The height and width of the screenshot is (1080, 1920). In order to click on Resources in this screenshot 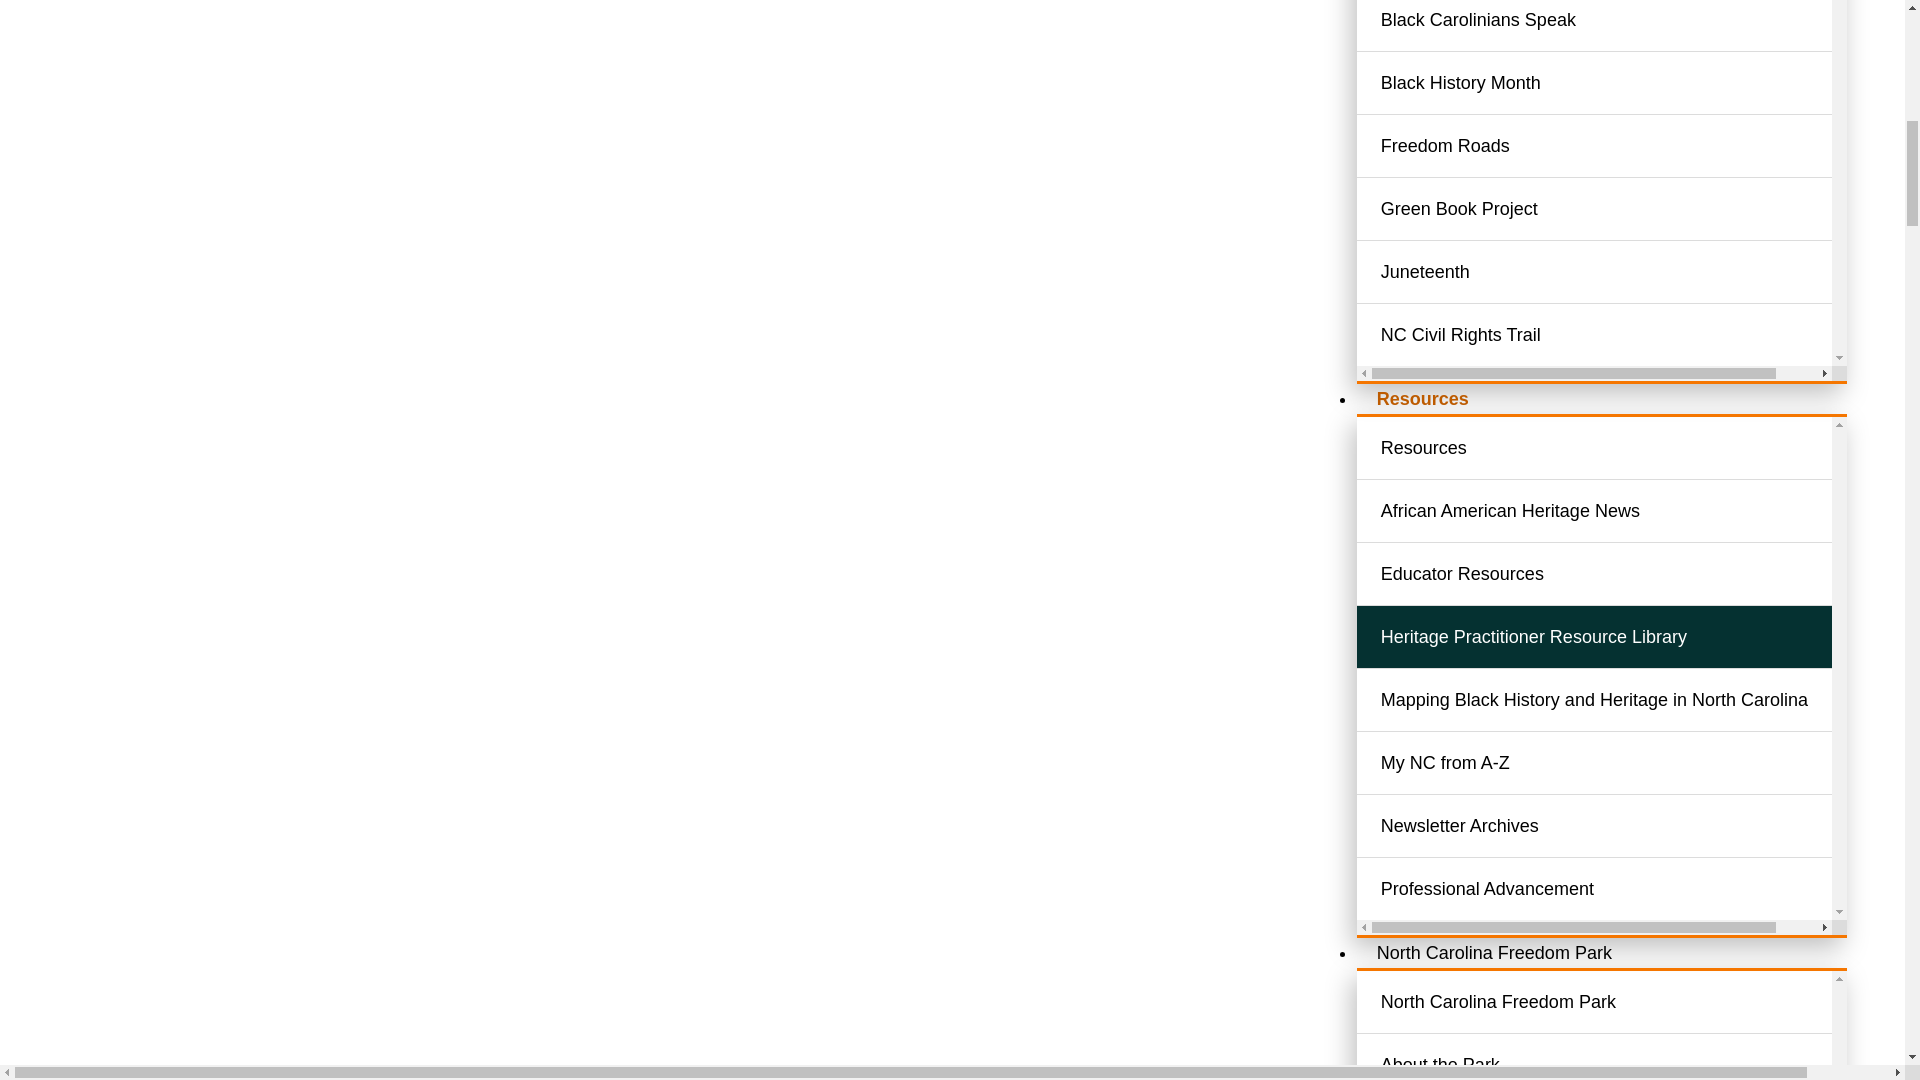, I will do `click(1423, 398)`.